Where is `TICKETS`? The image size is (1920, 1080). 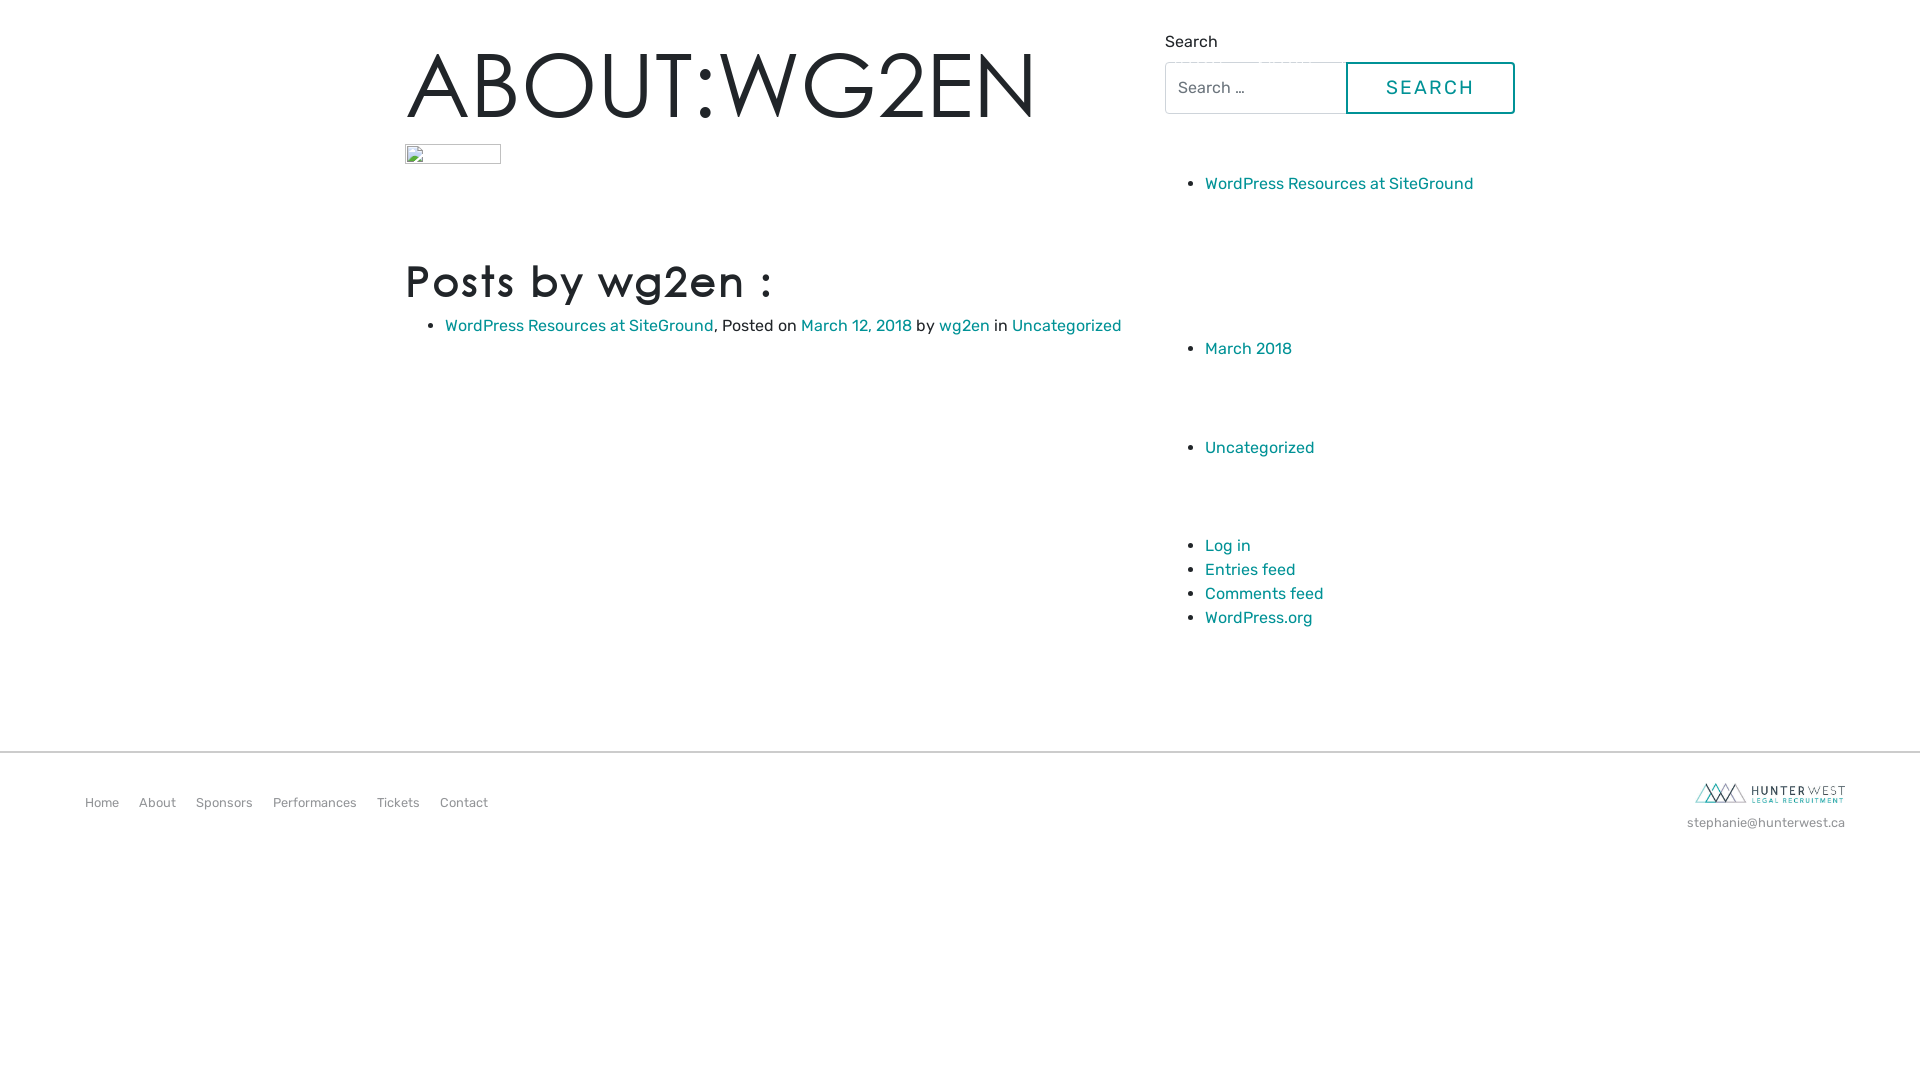
TICKETS is located at coordinates (1674, 65).